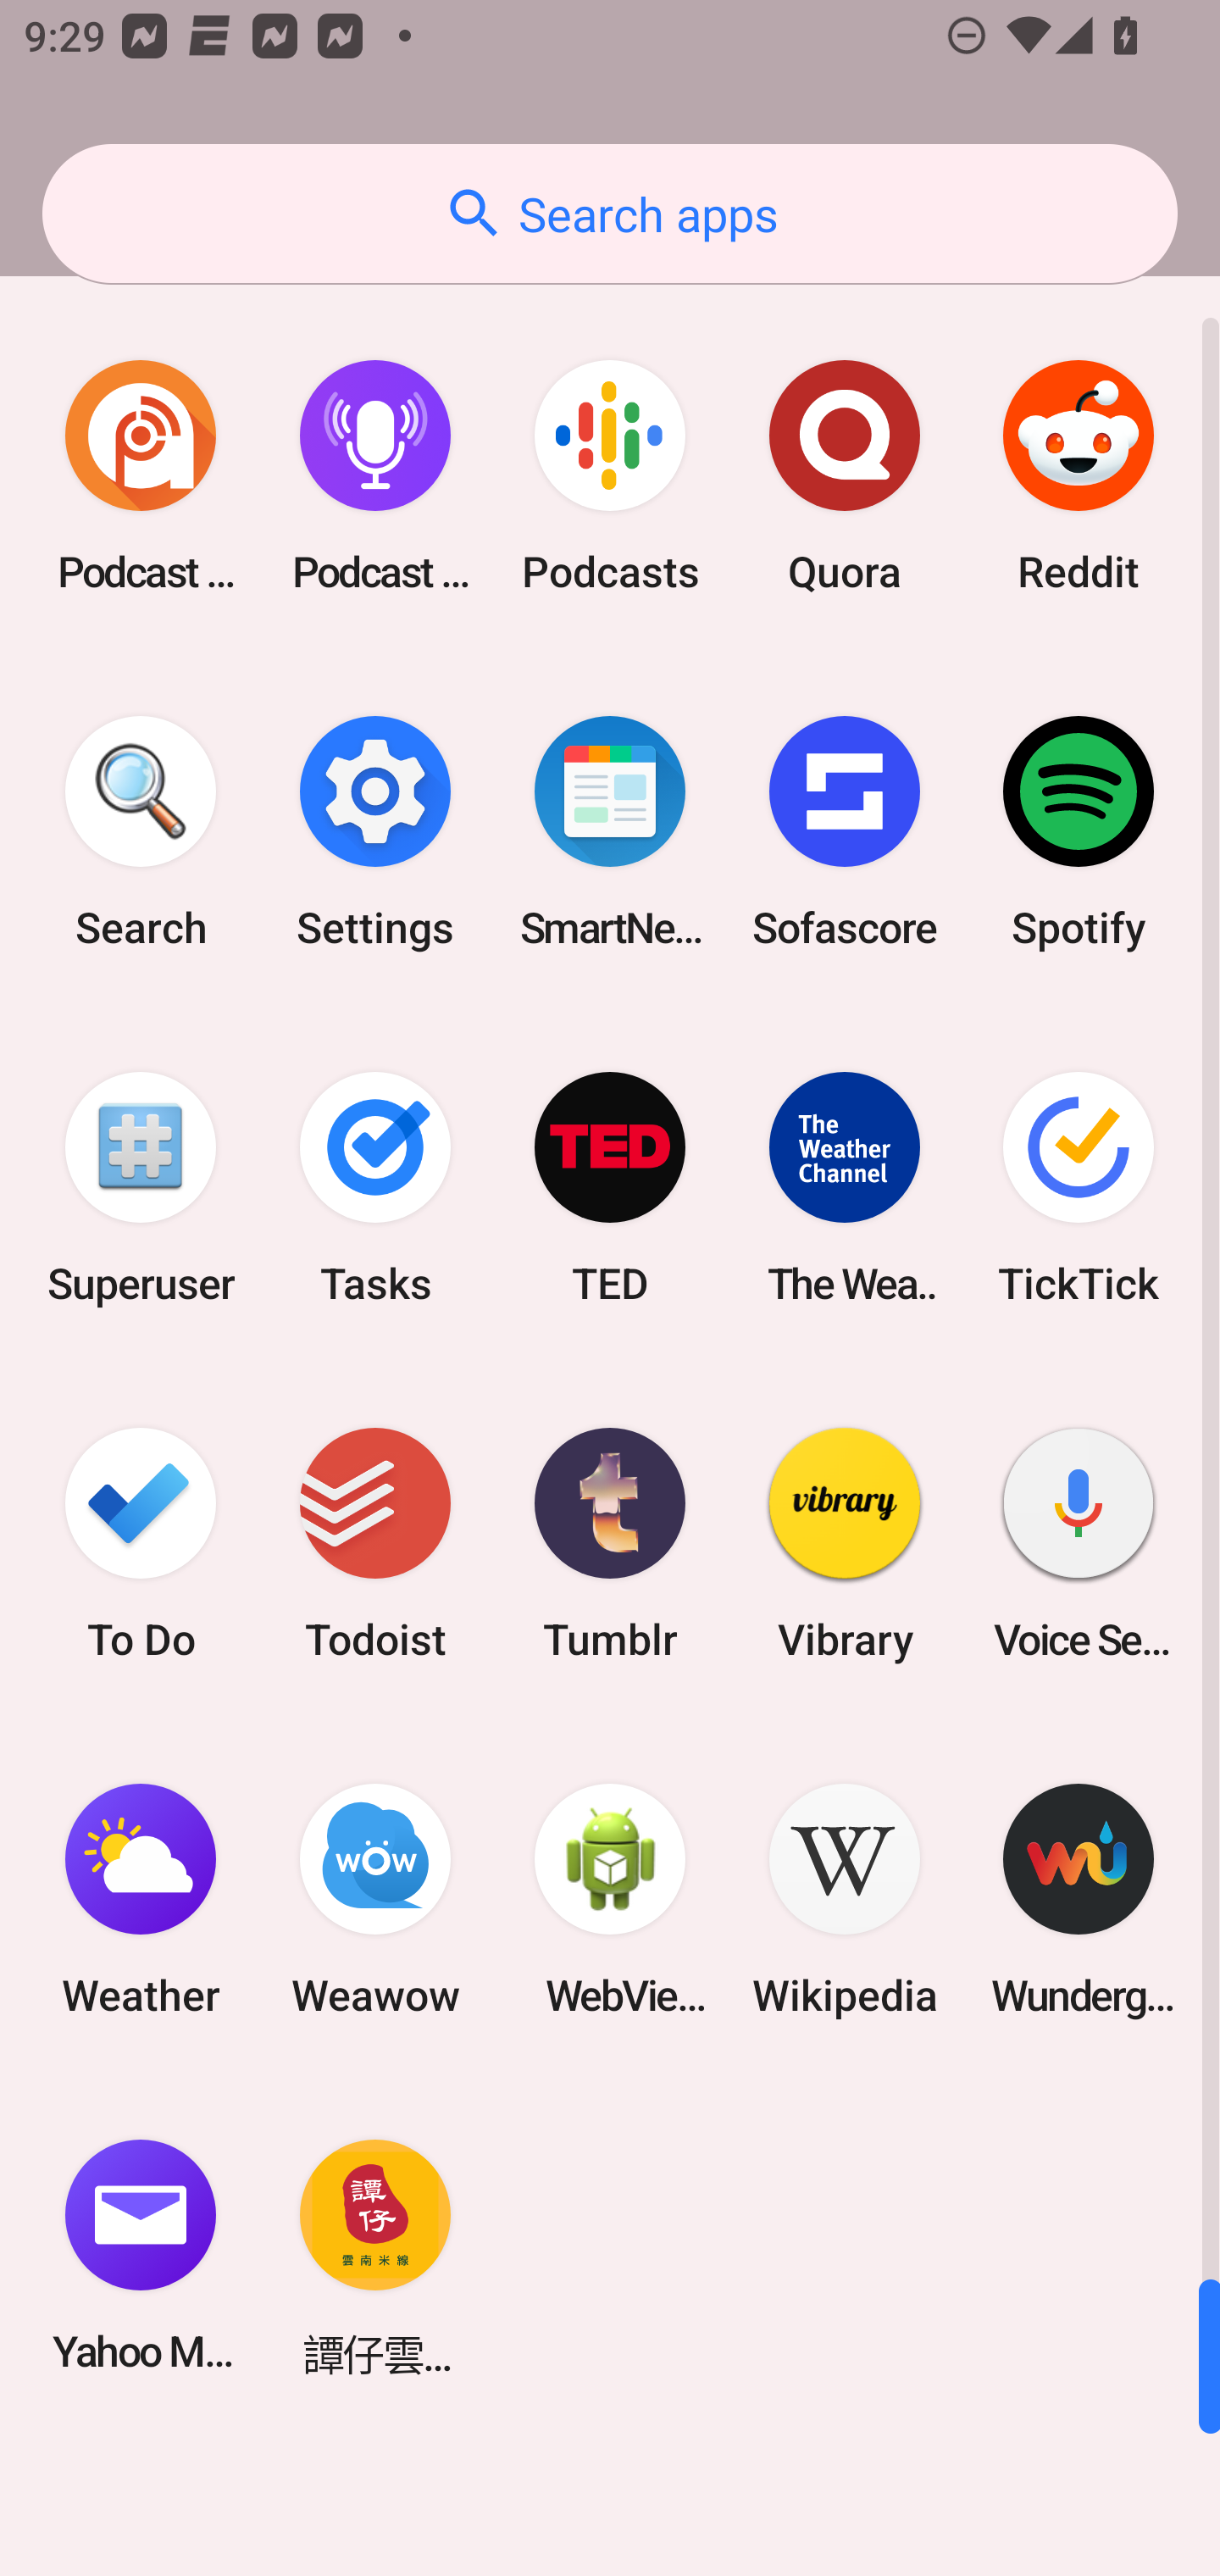 Image resolution: width=1220 pixels, height=2576 pixels. Describe the element at coordinates (1079, 1542) in the screenshot. I see `Voice Search` at that location.